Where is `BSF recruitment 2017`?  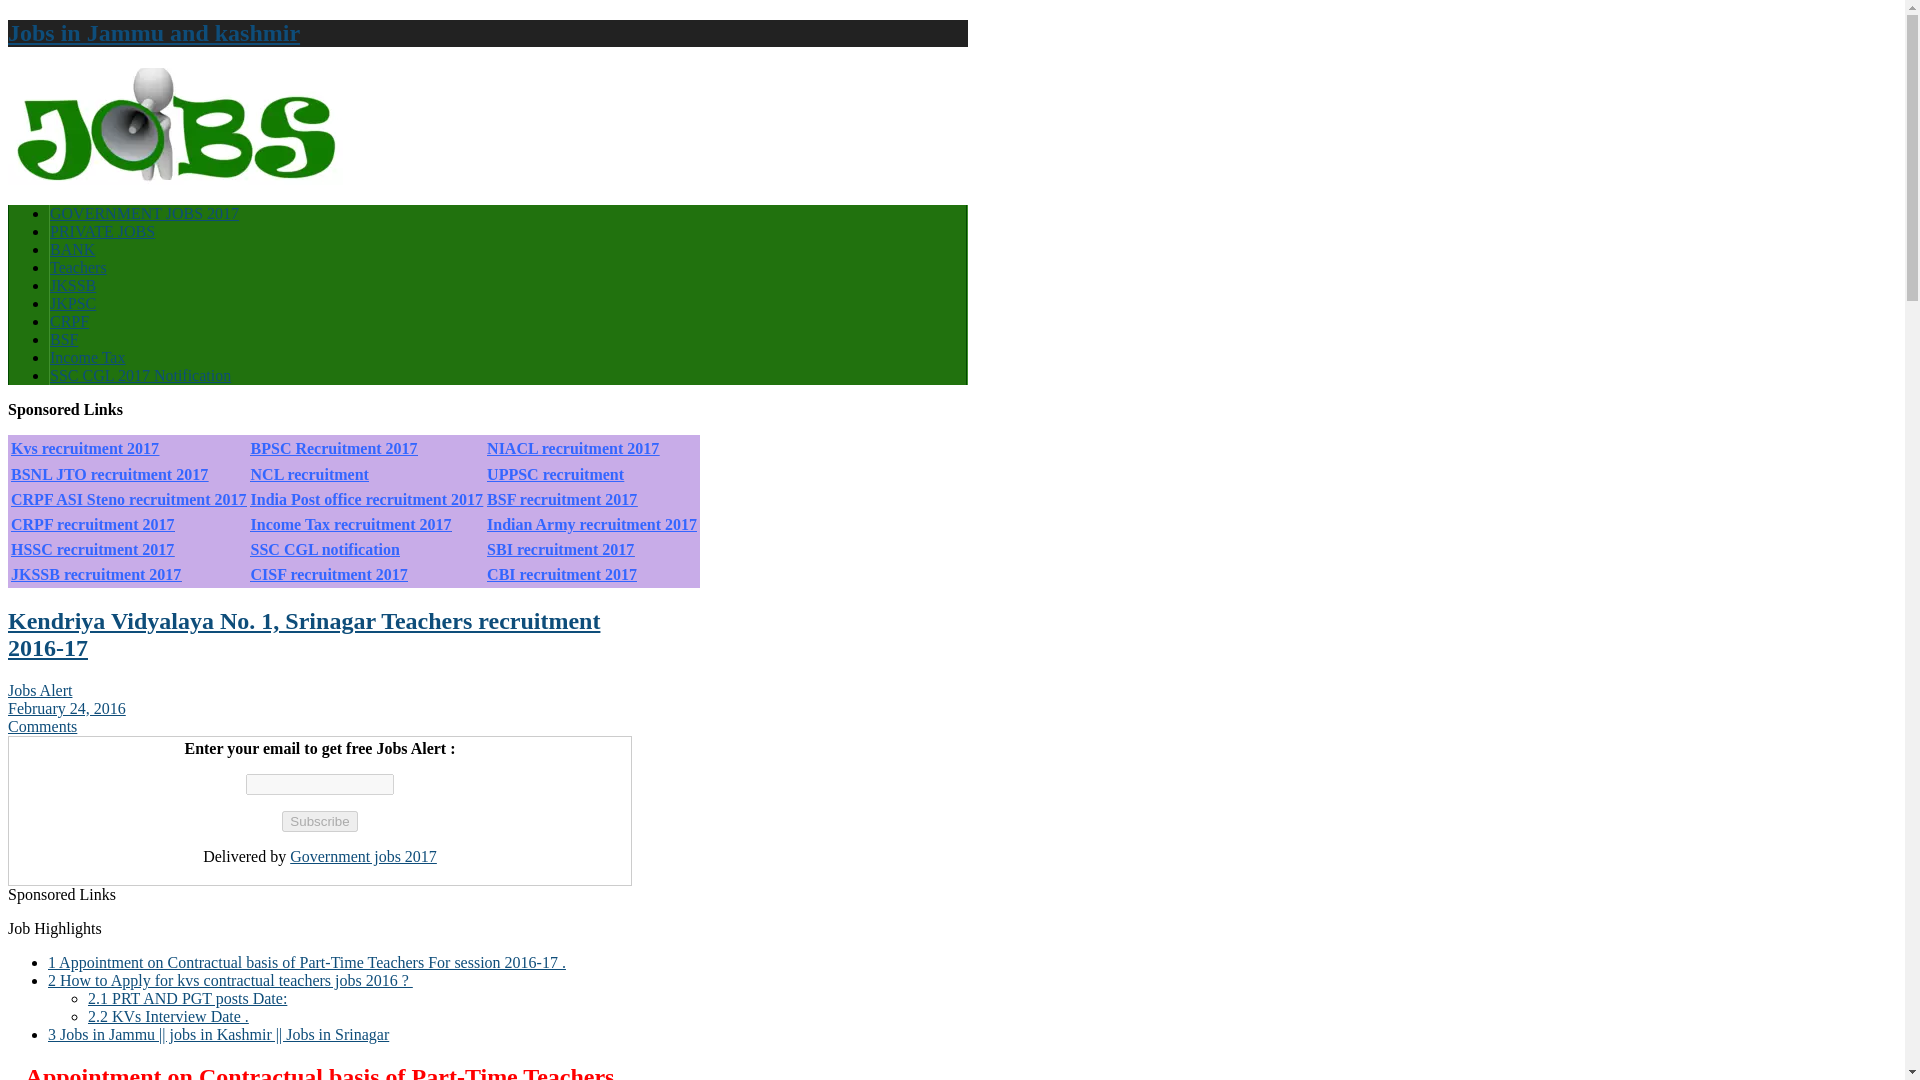
BSF recruitment 2017 is located at coordinates (562, 499).